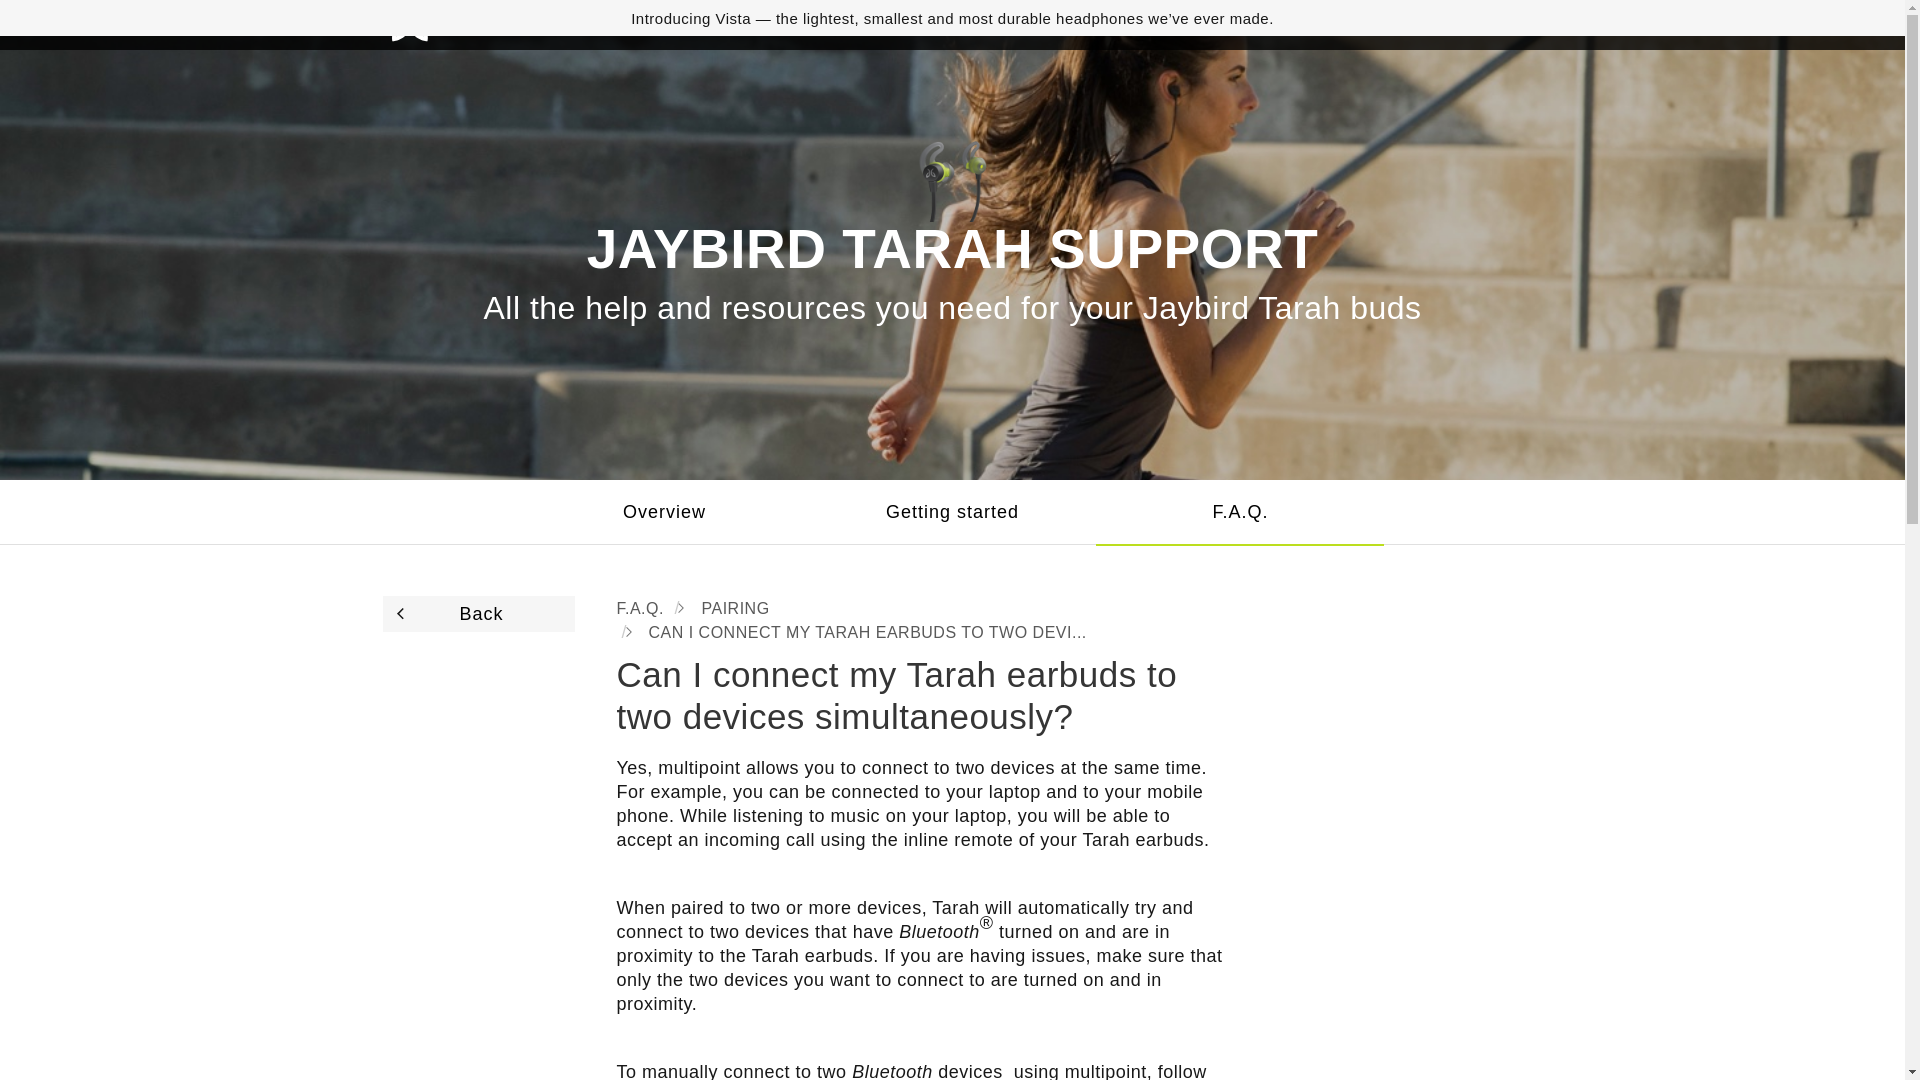 This screenshot has width=1920, height=1080. Describe the element at coordinates (1240, 512) in the screenshot. I see `F.A.Q.` at that location.